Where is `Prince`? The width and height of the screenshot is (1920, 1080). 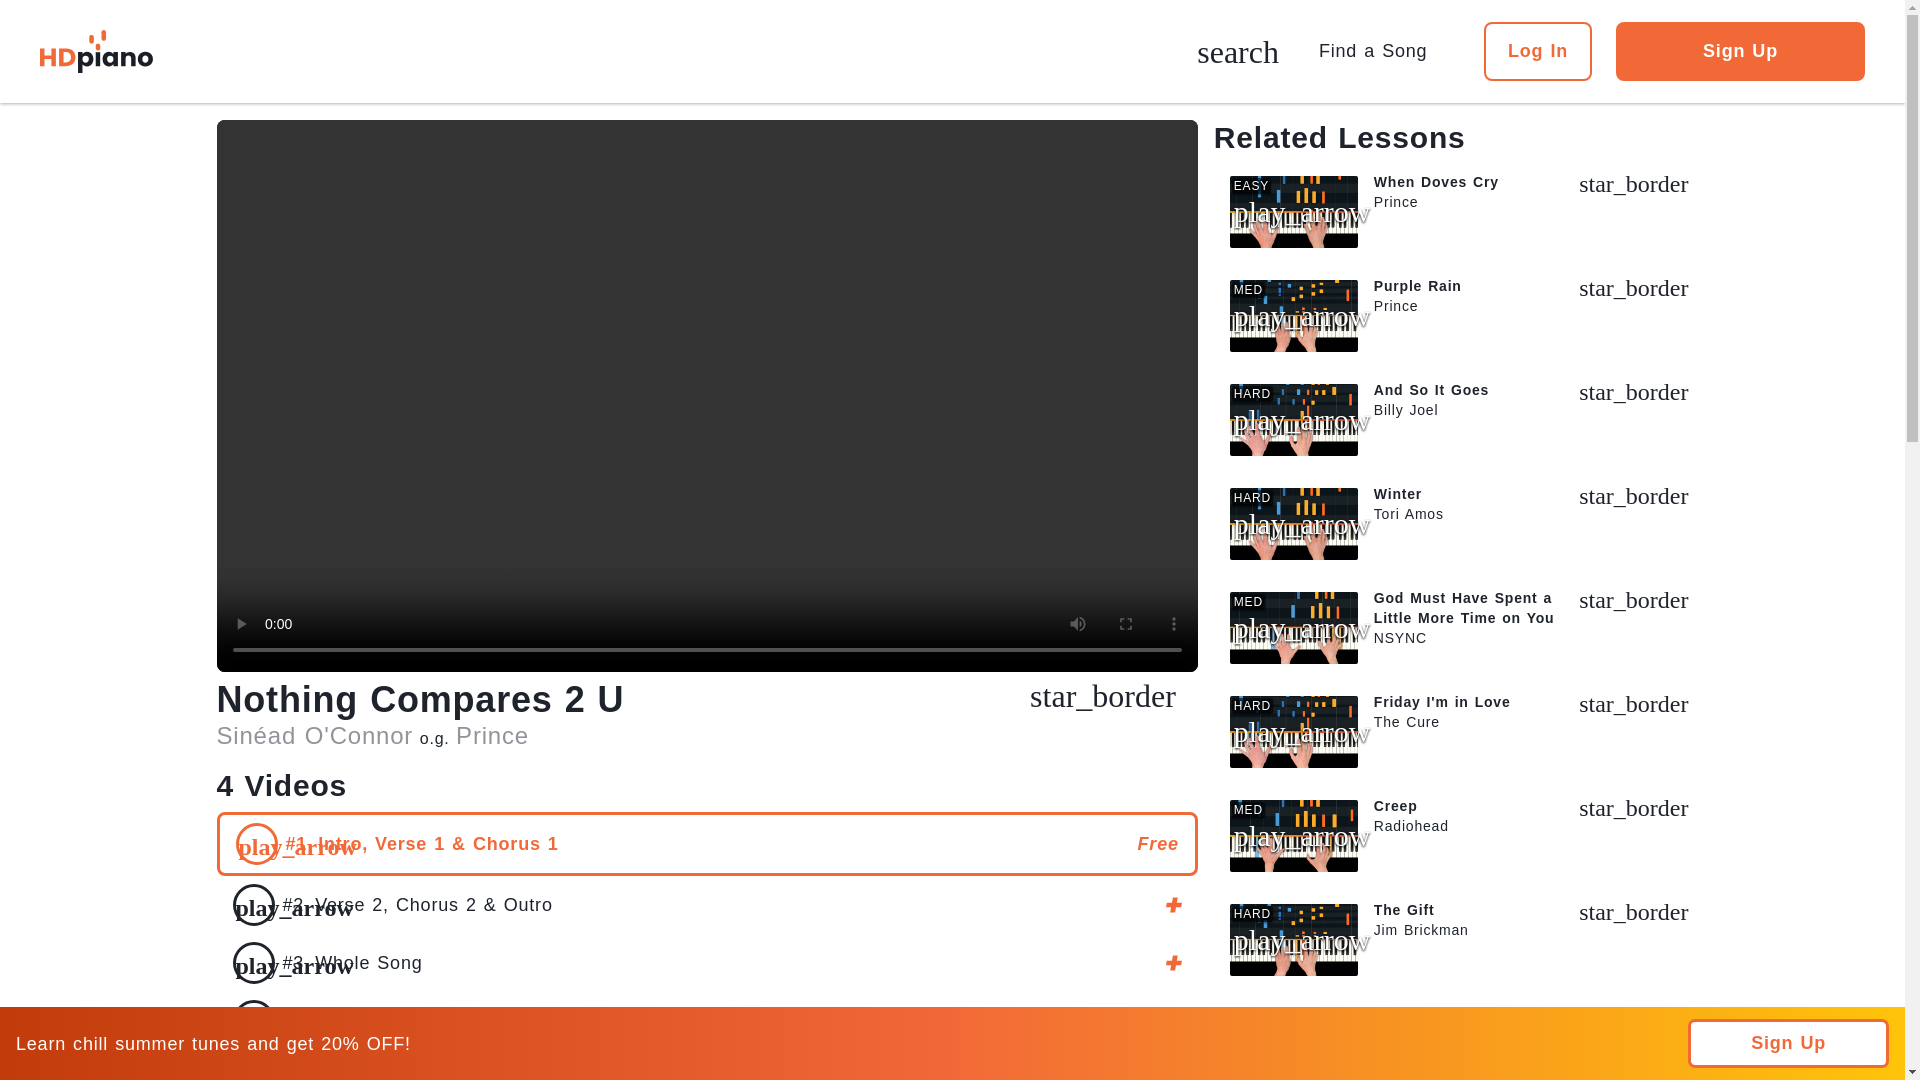 Prince is located at coordinates (492, 736).